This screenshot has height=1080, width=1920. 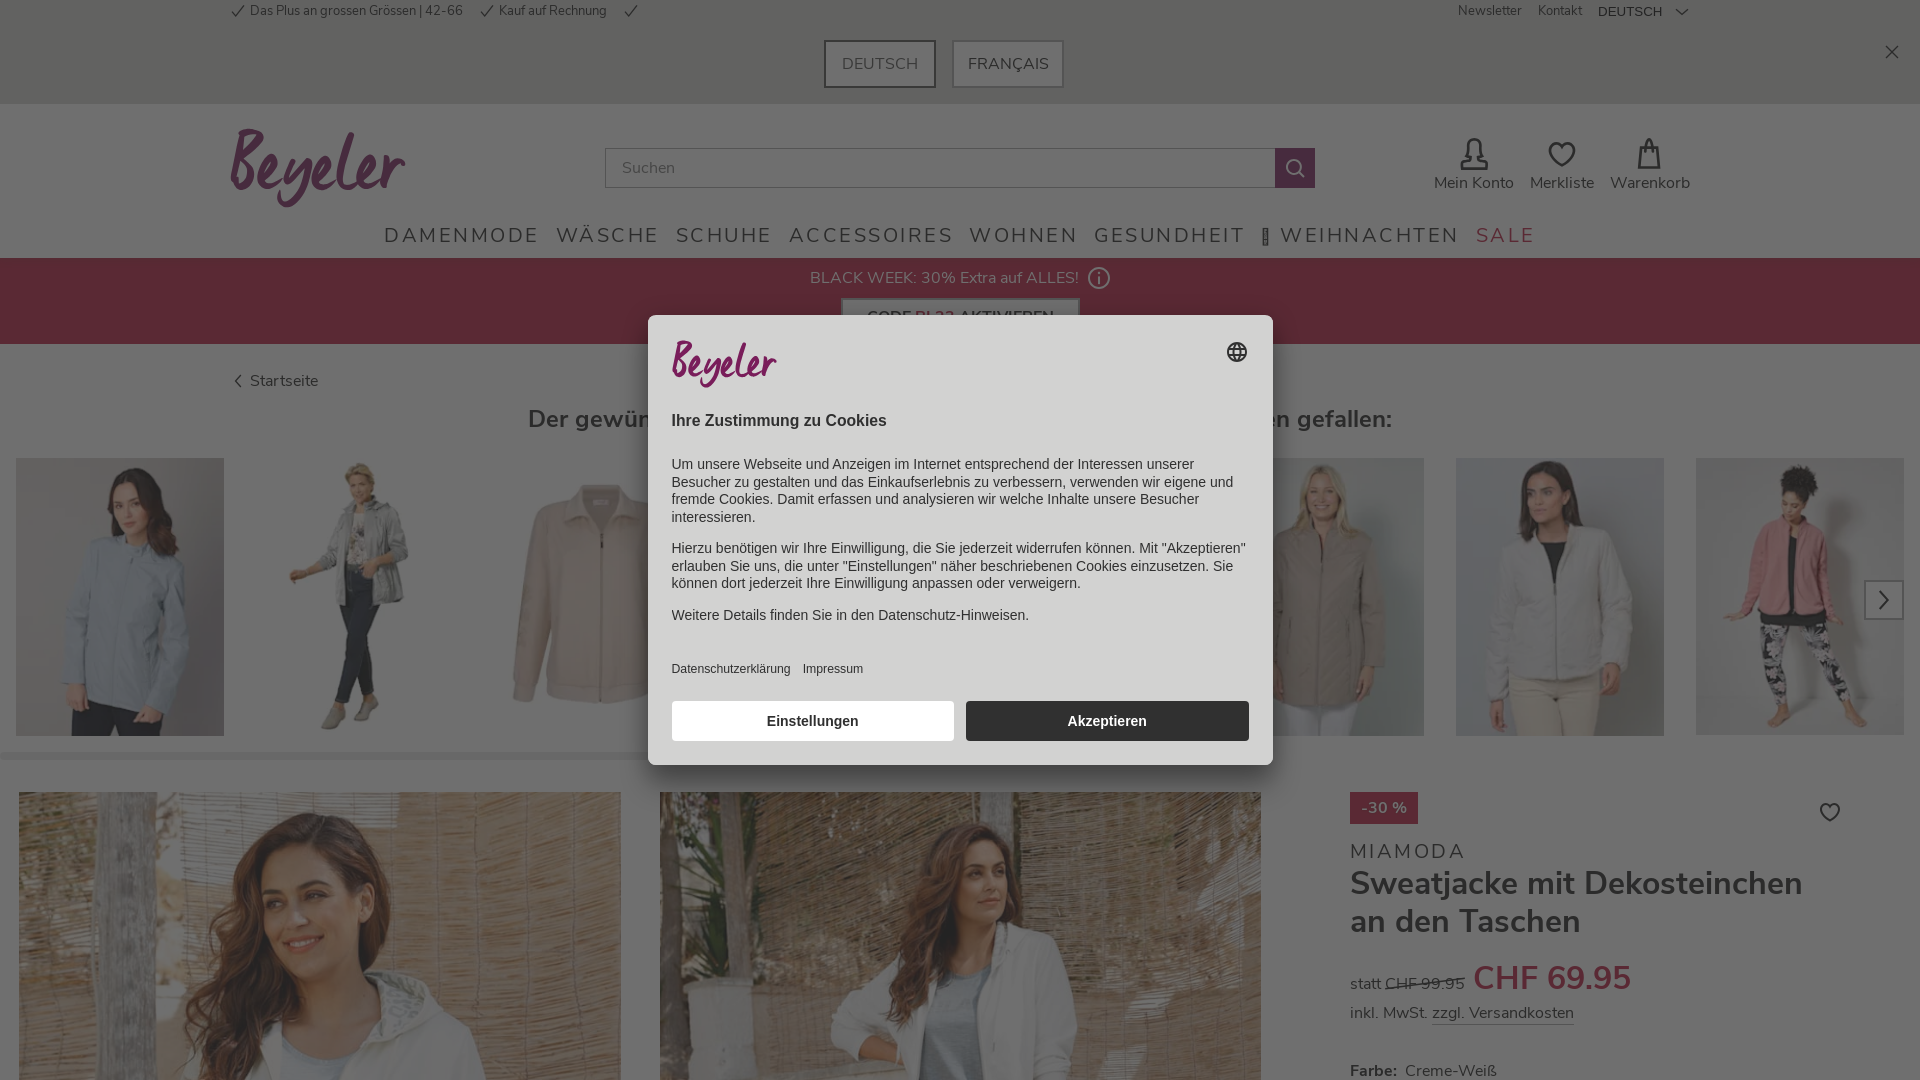 What do you see at coordinates (1506, 236) in the screenshot?
I see `SALE` at bounding box center [1506, 236].